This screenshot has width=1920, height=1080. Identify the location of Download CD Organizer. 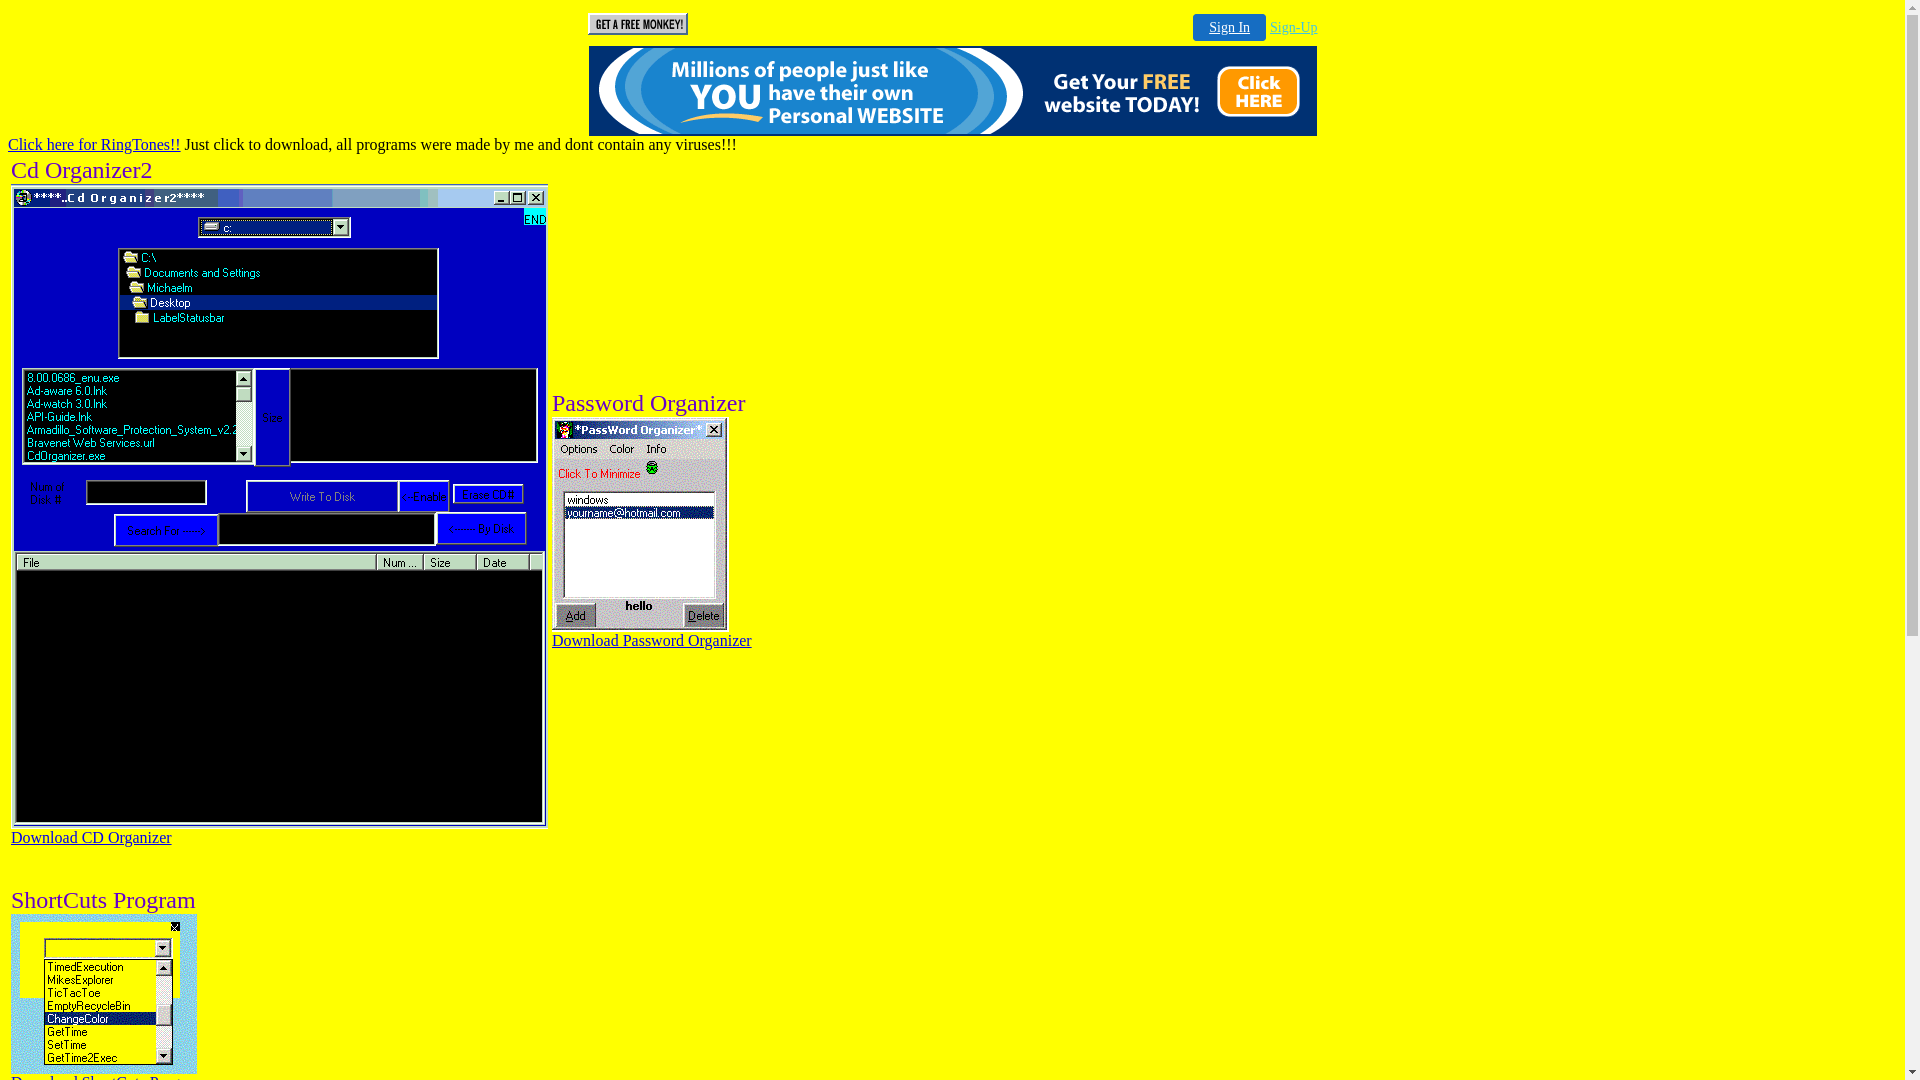
(92, 838).